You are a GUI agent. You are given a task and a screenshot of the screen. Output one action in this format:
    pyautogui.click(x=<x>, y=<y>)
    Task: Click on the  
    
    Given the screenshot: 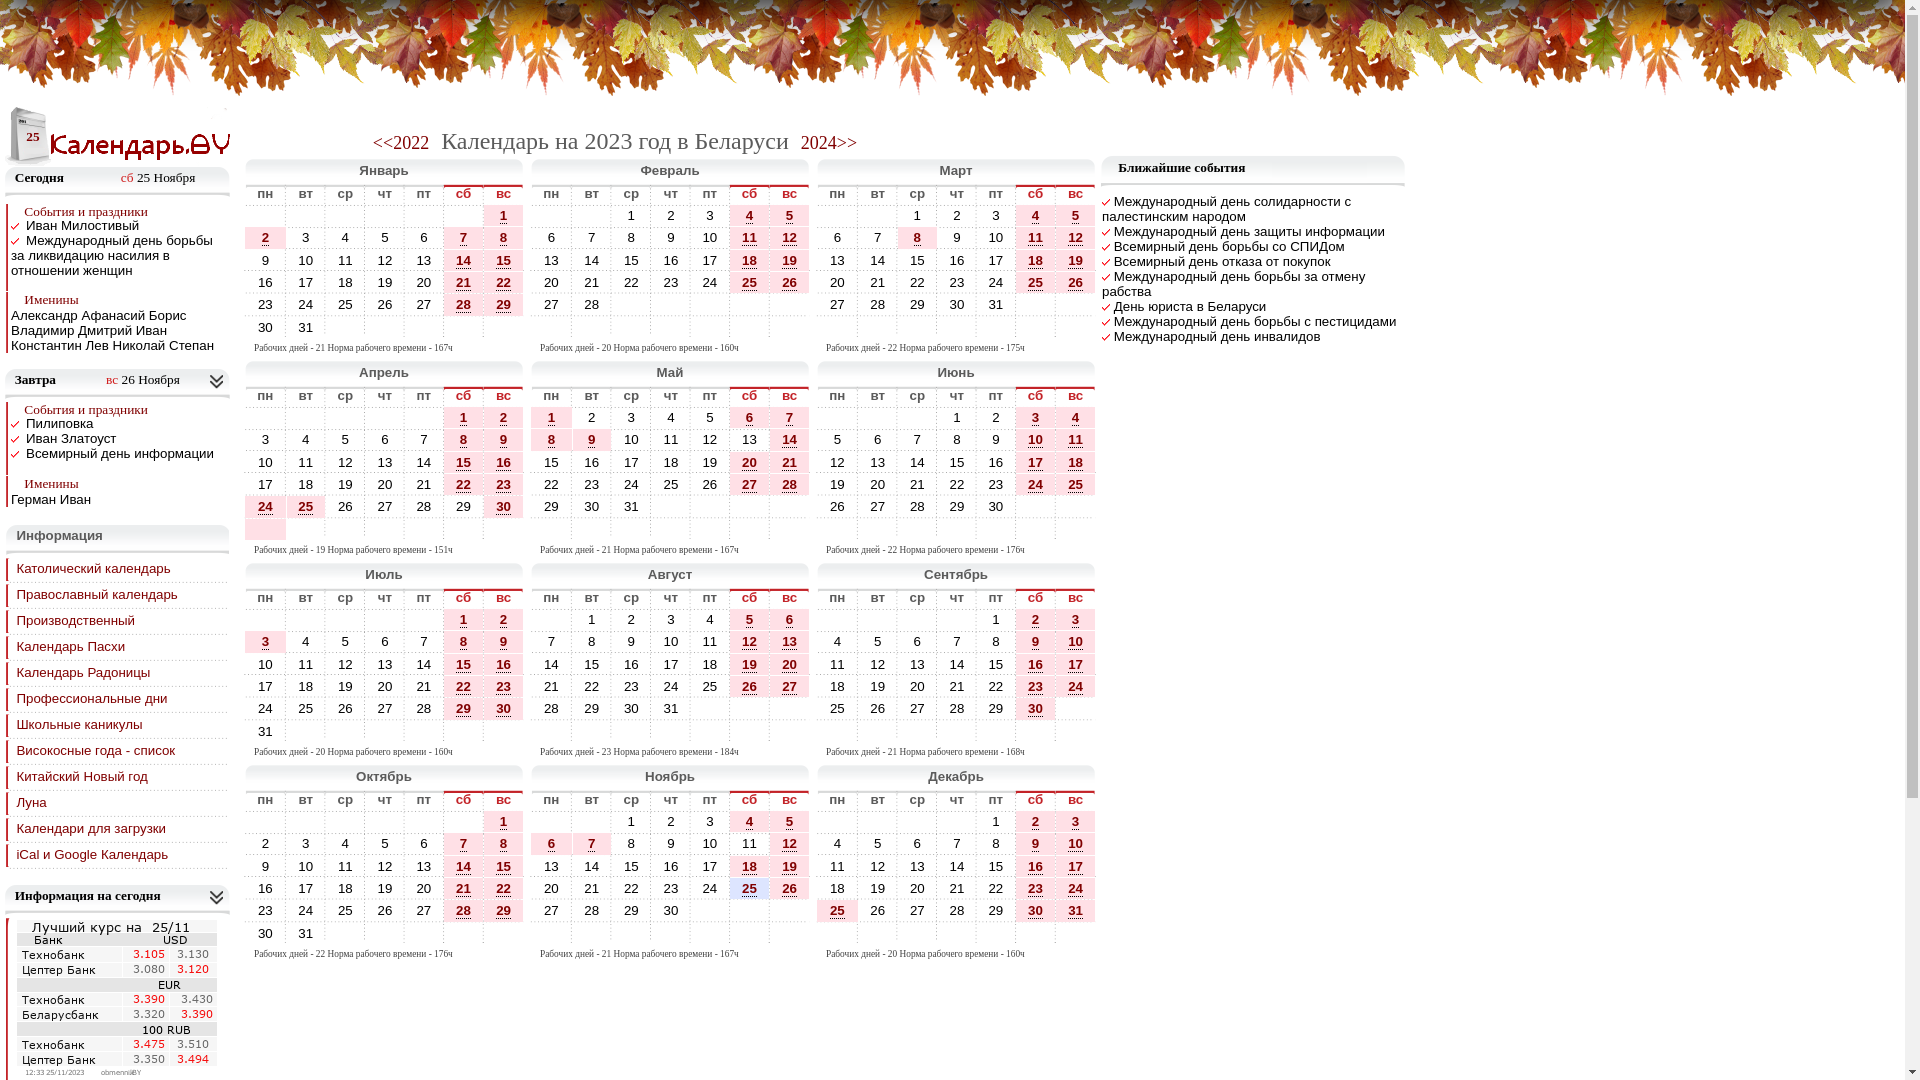 What is the action you would take?
    pyautogui.click(x=671, y=328)
    